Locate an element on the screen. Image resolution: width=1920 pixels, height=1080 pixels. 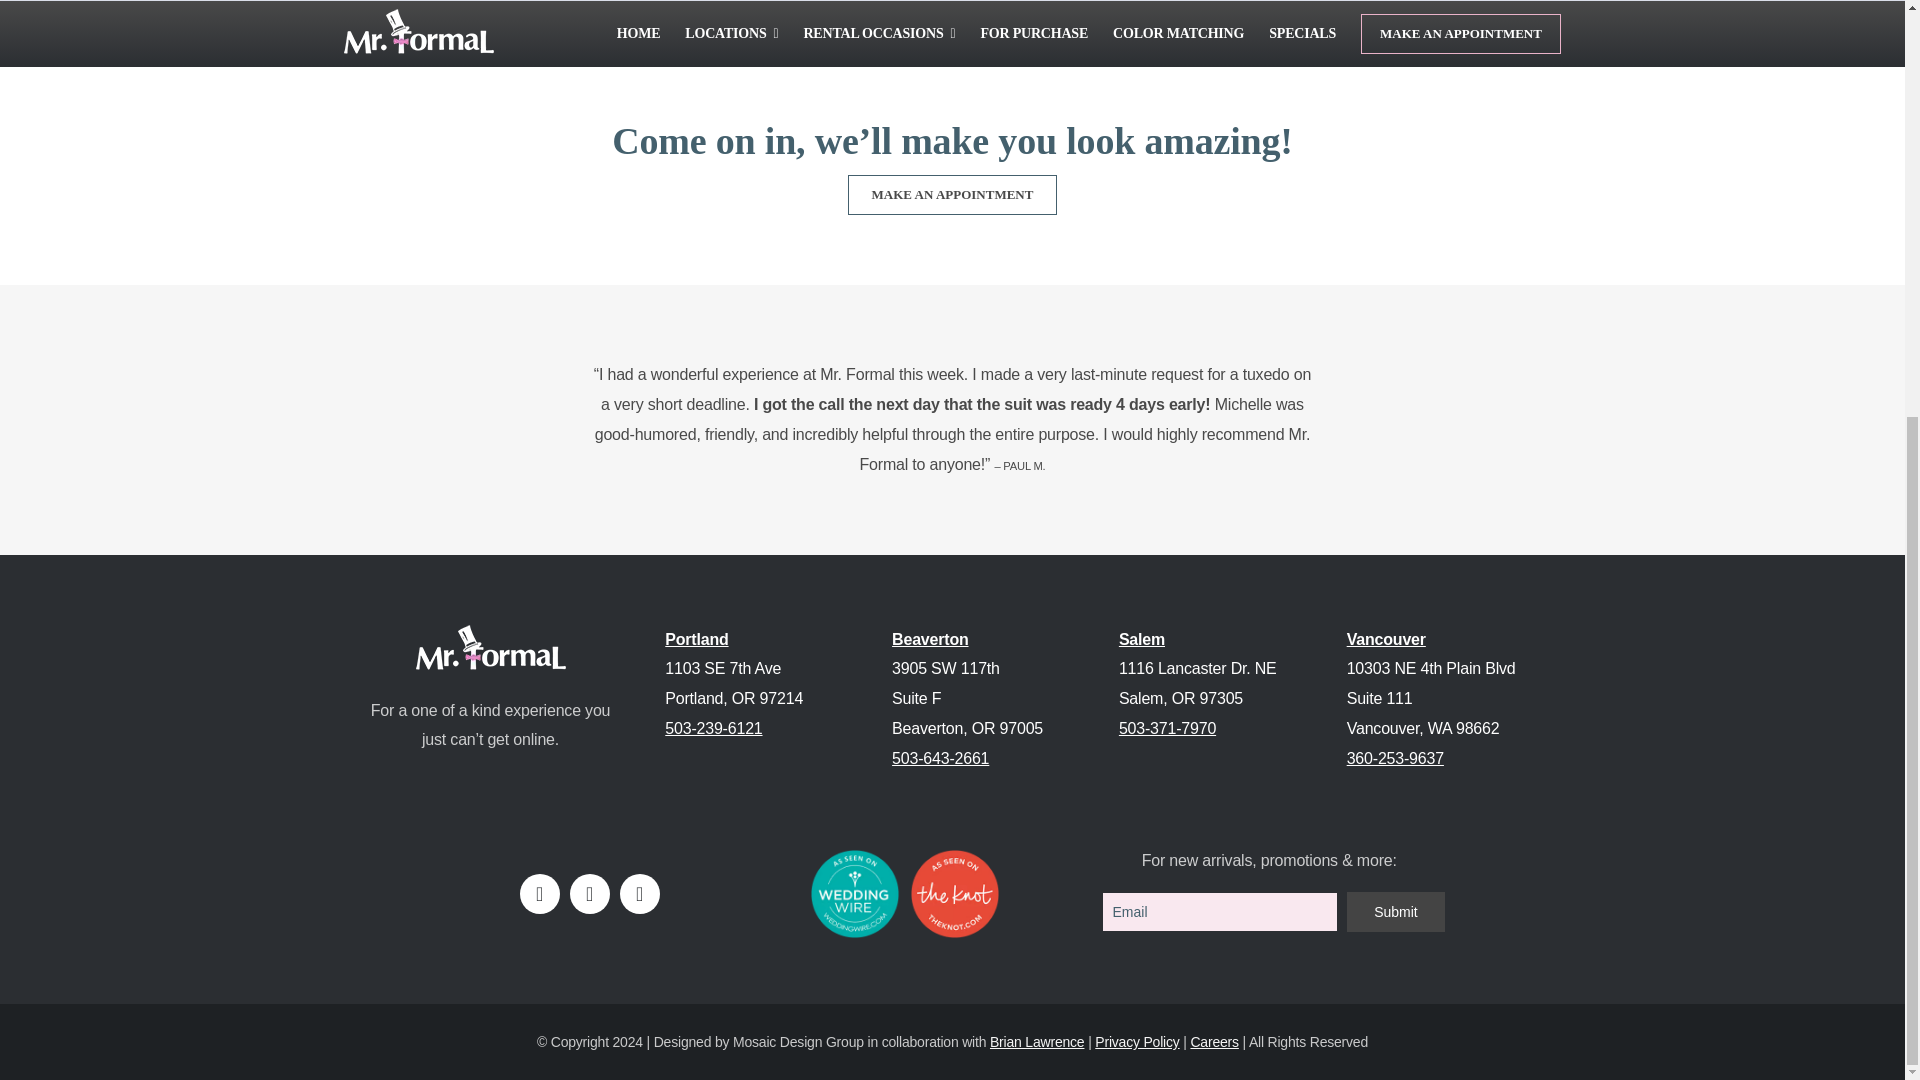
Facebook is located at coordinates (540, 893).